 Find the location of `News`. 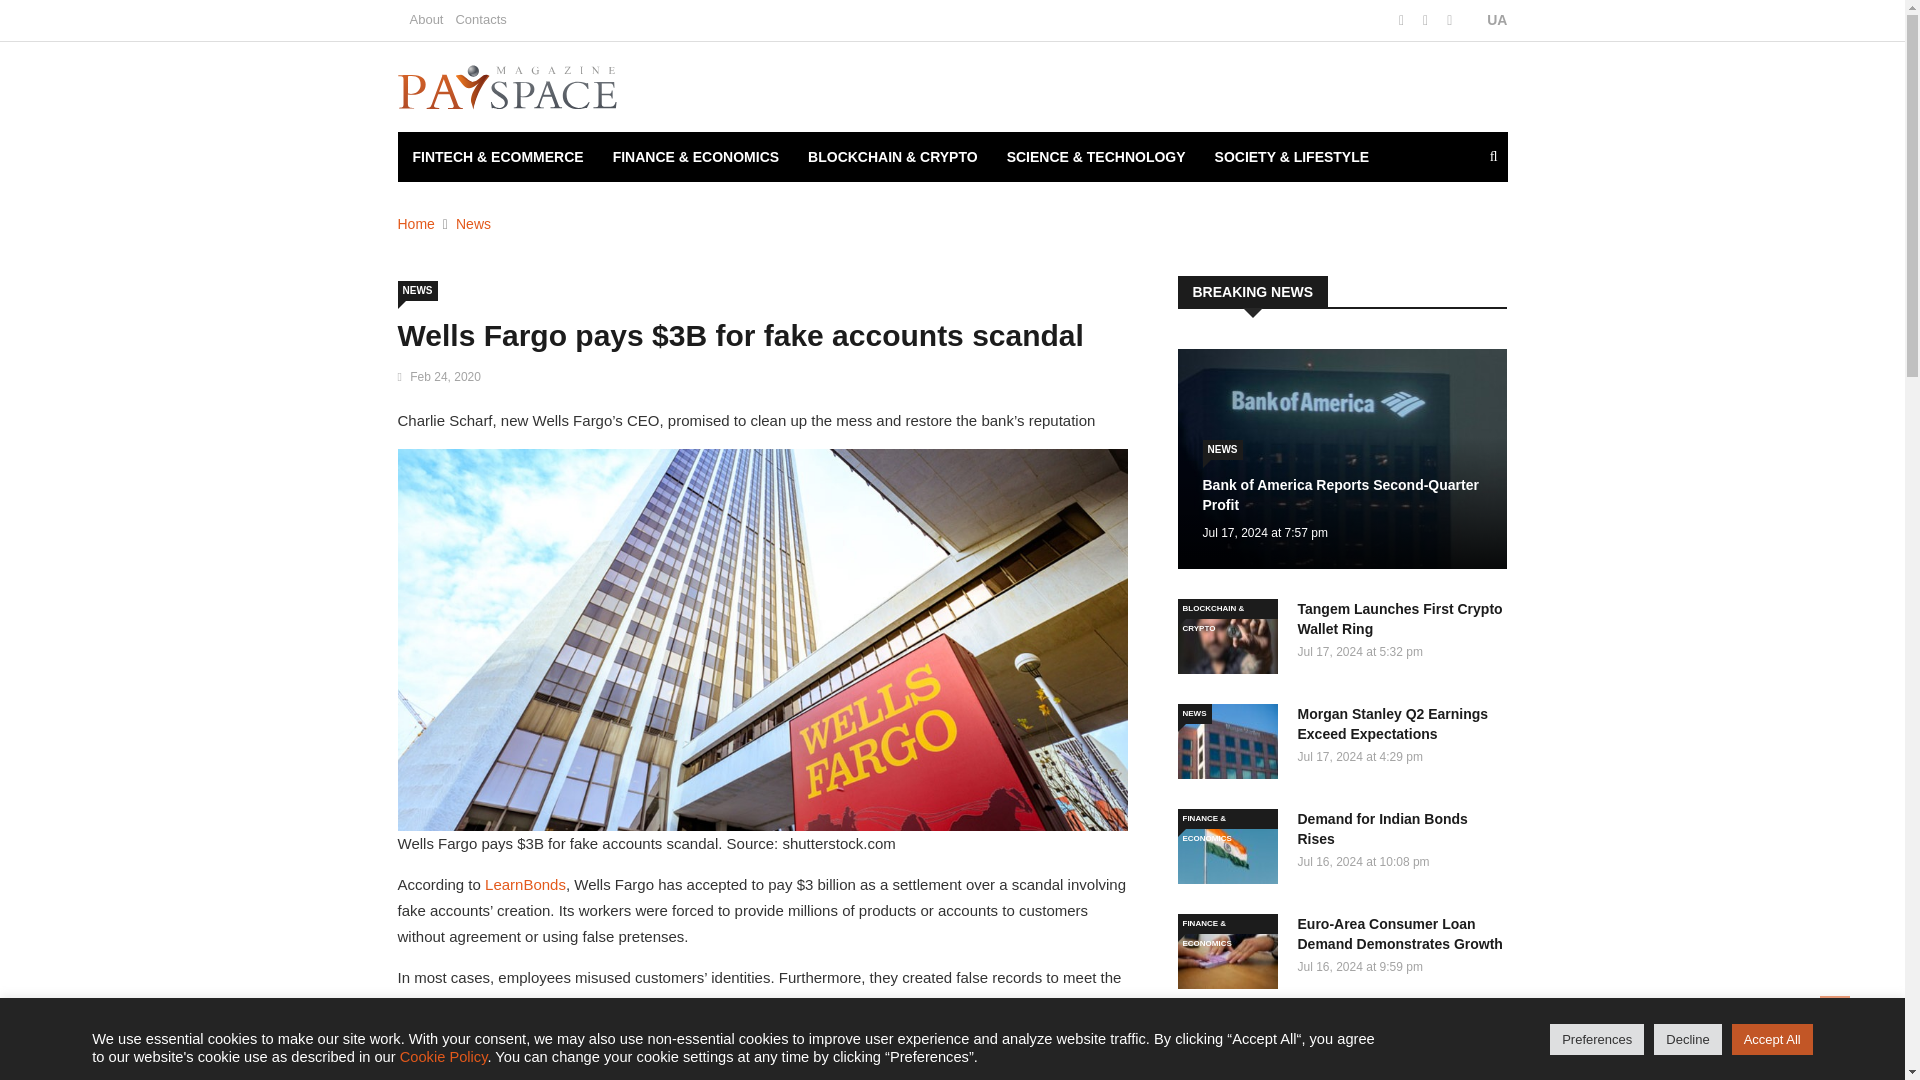

News is located at coordinates (474, 224).